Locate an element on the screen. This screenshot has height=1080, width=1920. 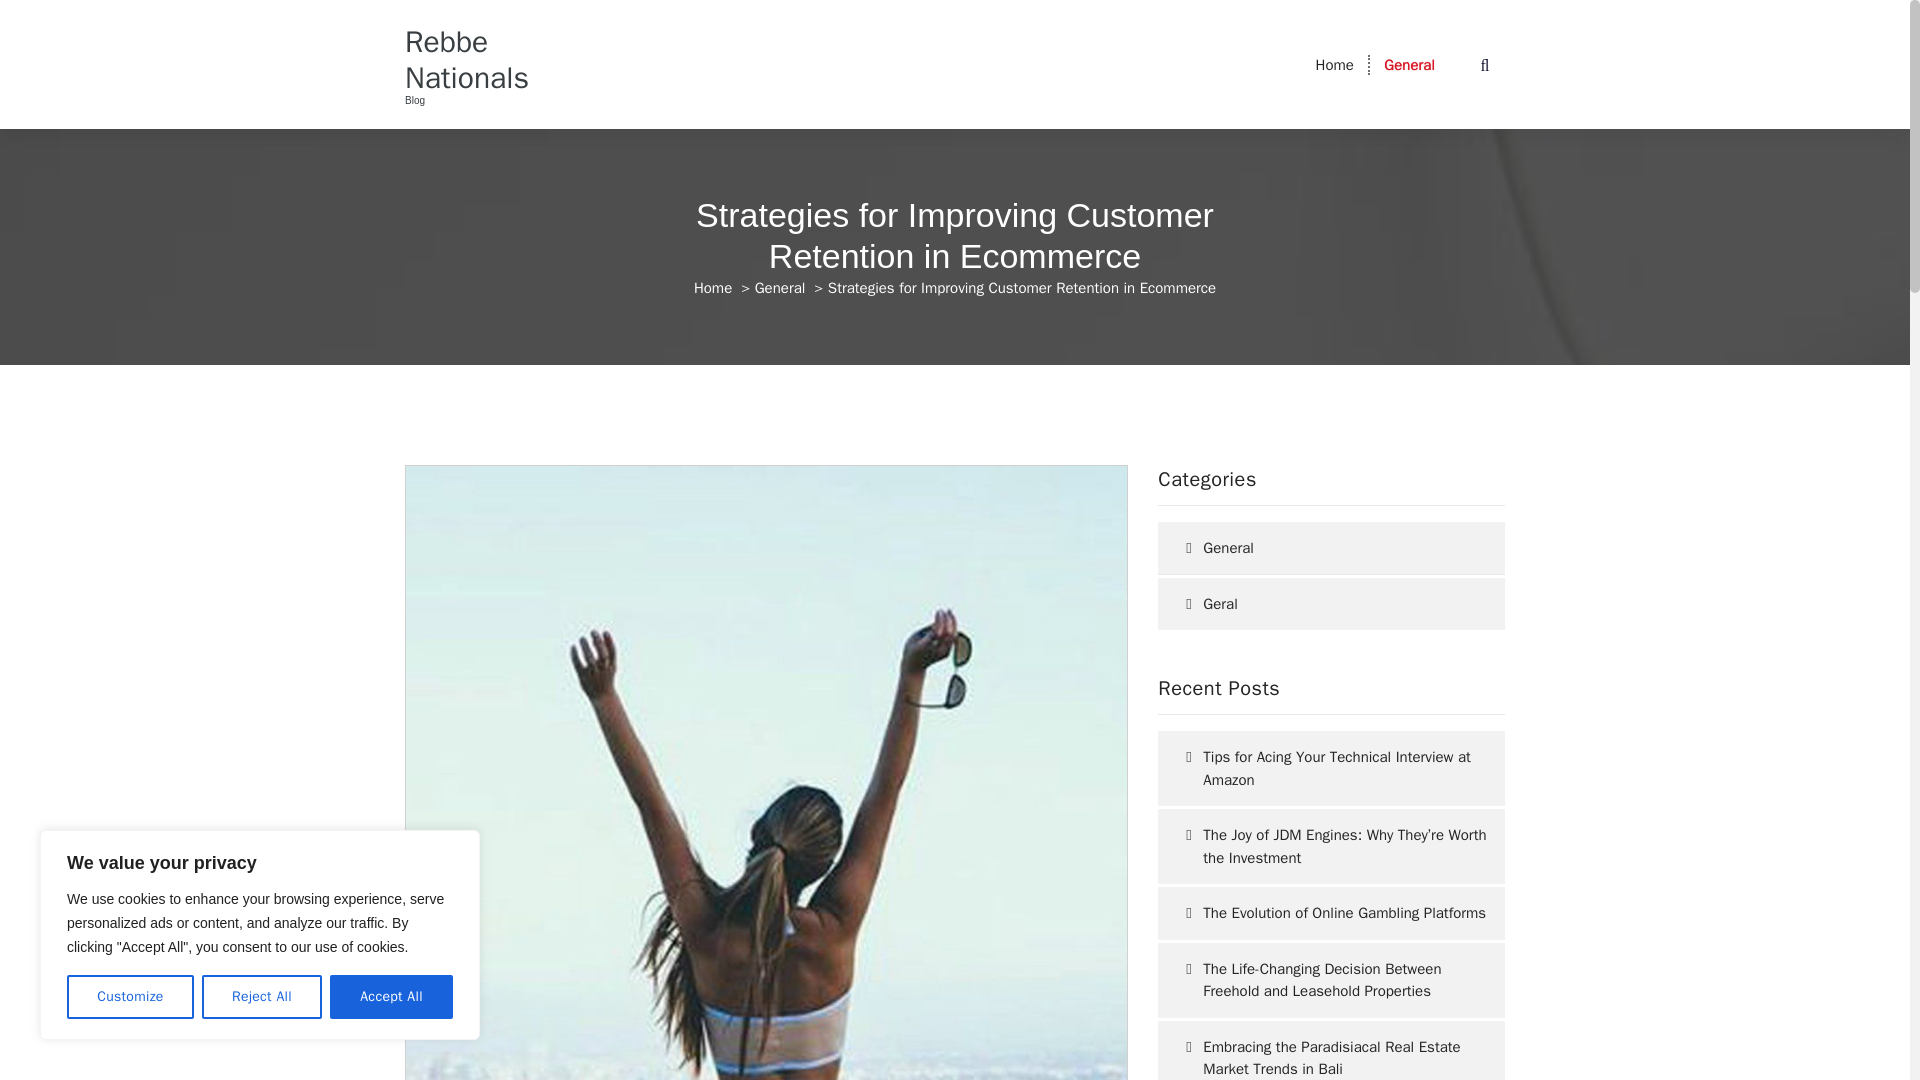
Accept All is located at coordinates (392, 997).